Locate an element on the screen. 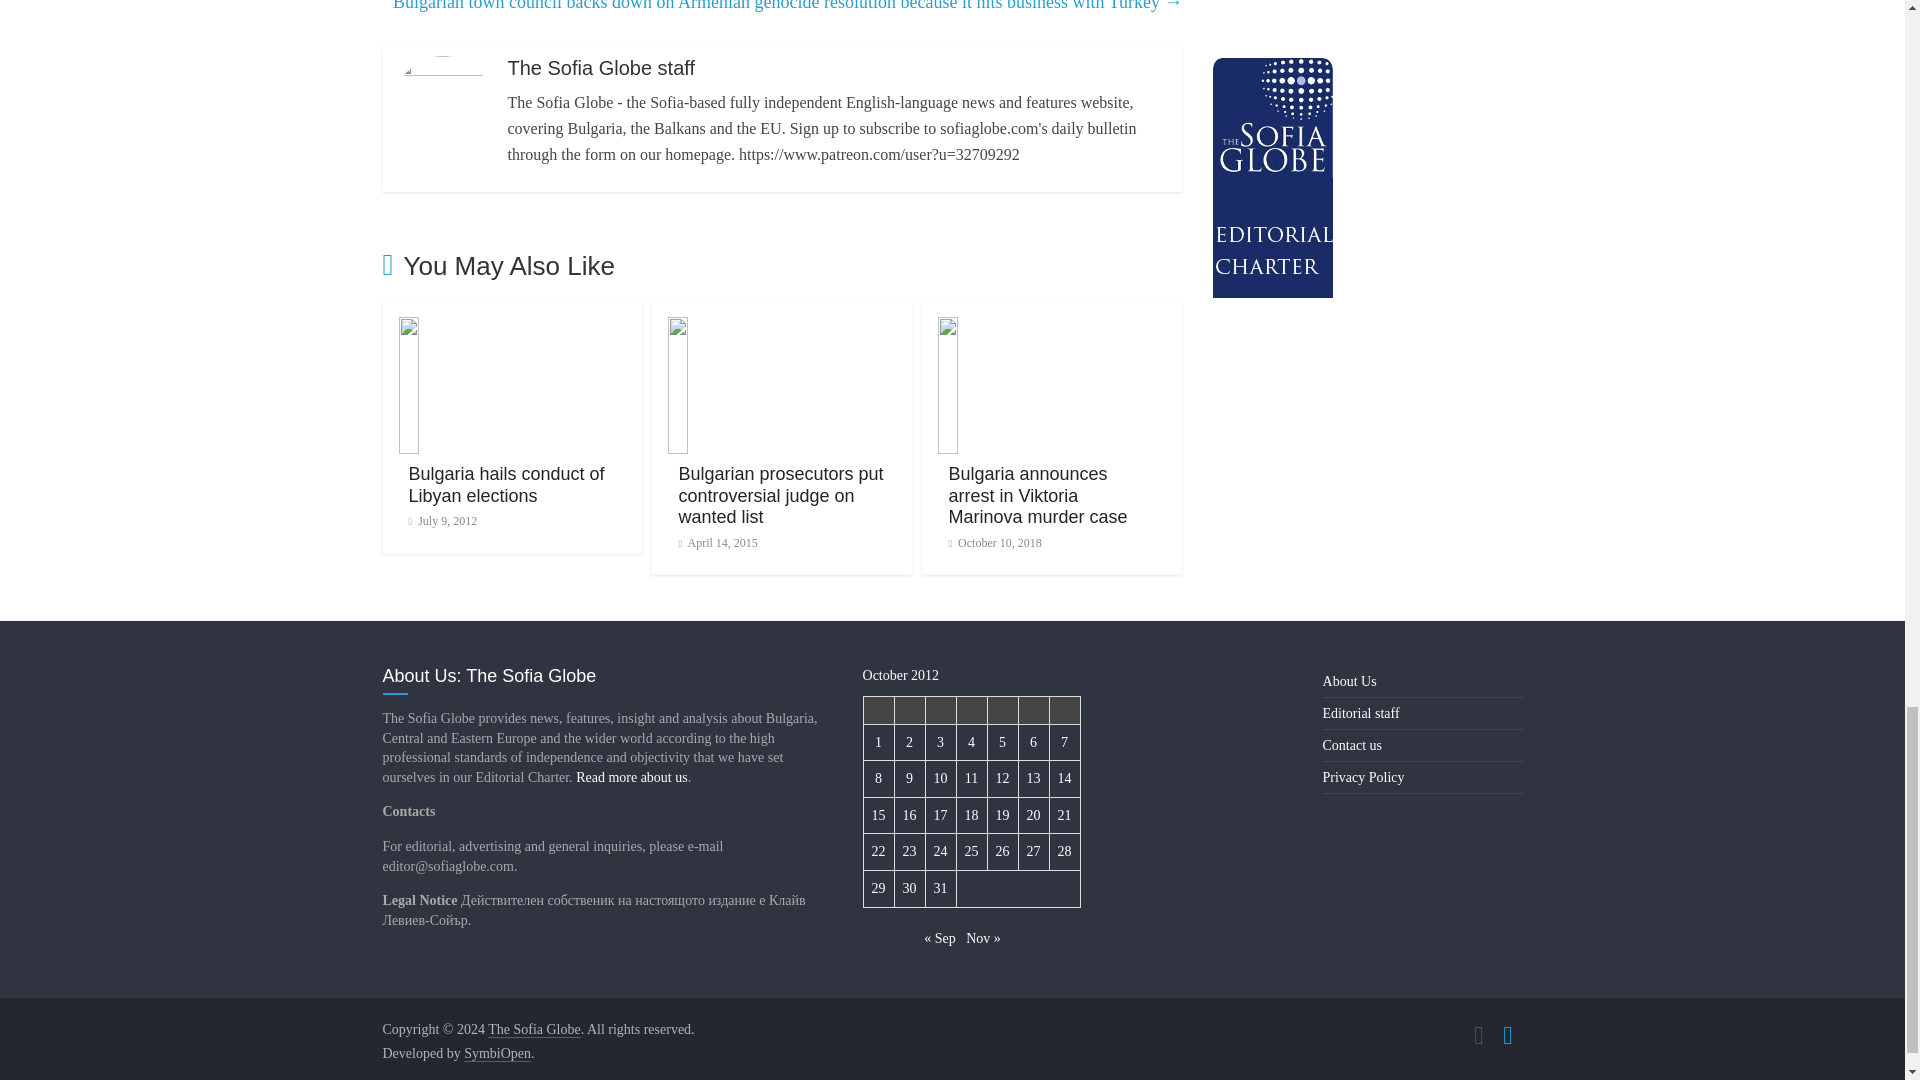 This screenshot has height=1080, width=1920. Bulgarian prosecutors put controversial judge on wanted list is located at coordinates (780, 496).